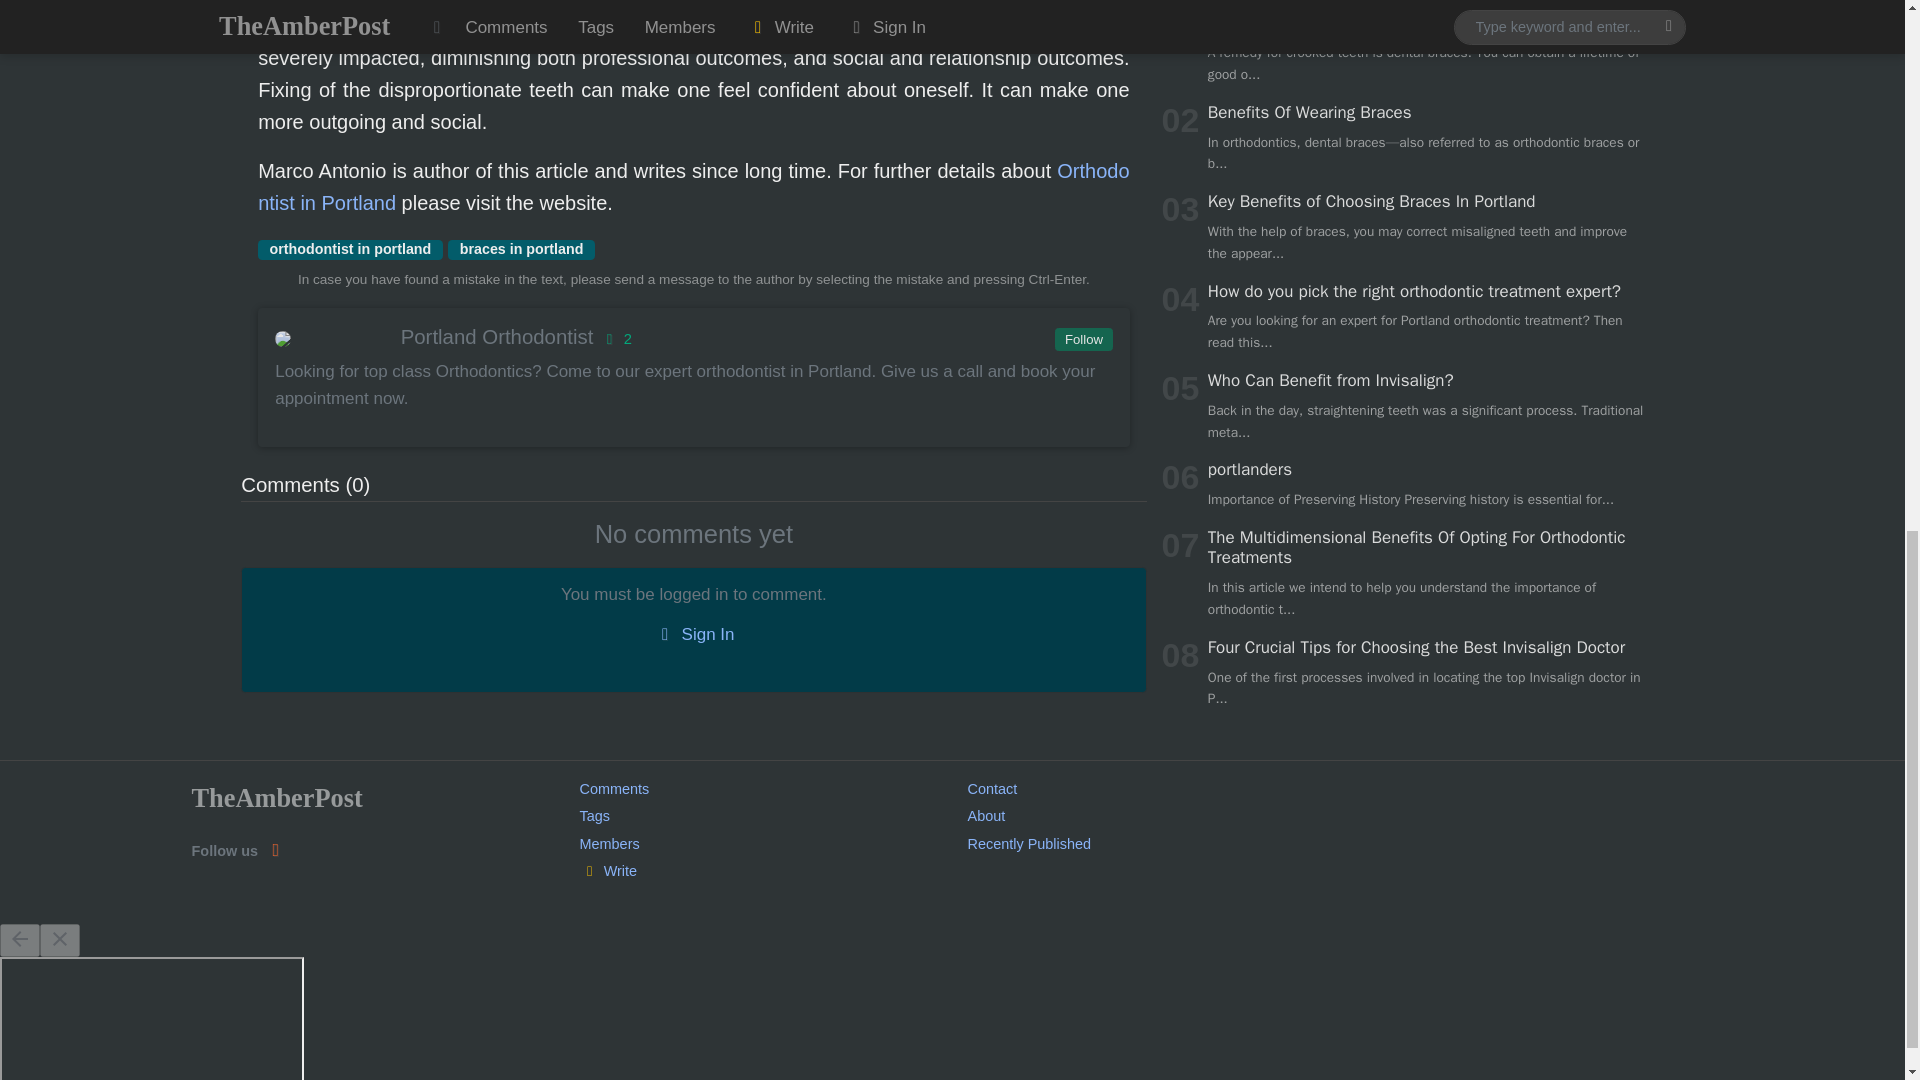 The image size is (1920, 1080). I want to click on braces in portland, so click(521, 250).